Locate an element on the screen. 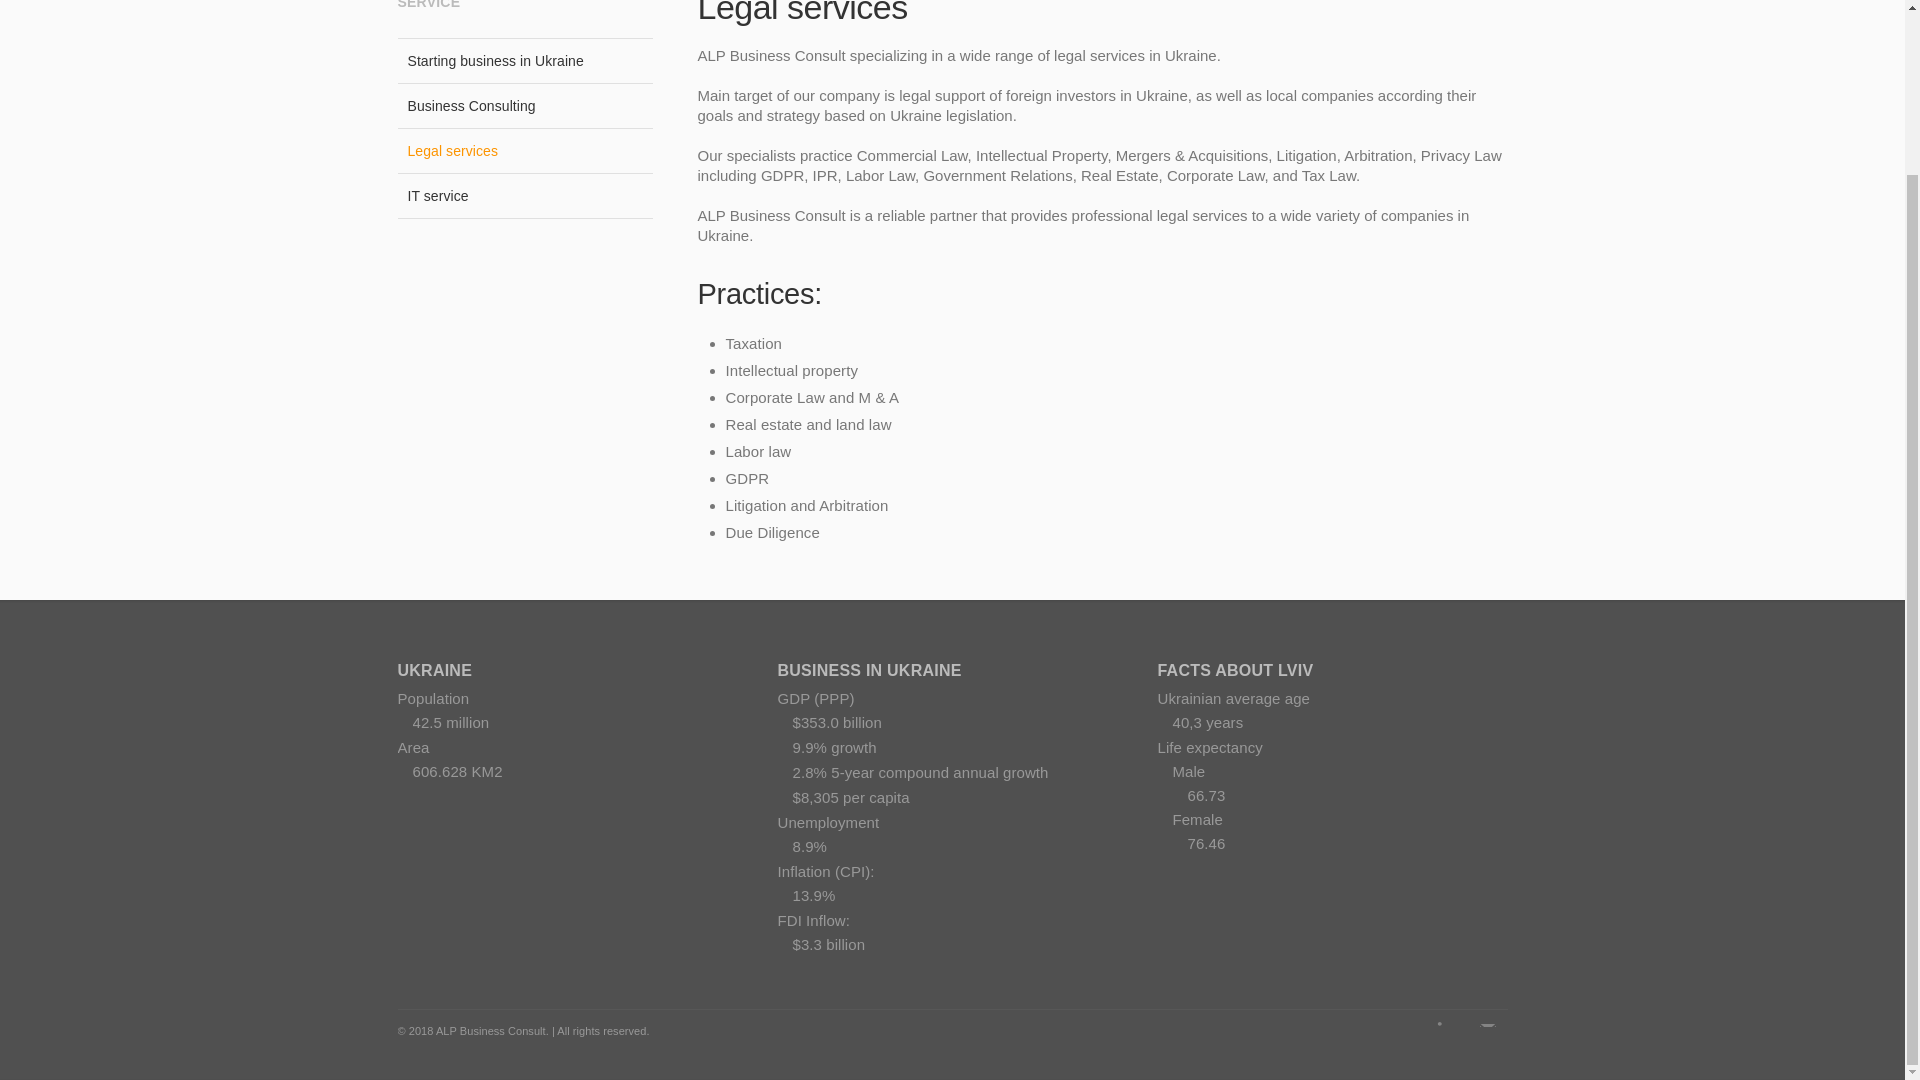 The width and height of the screenshot is (1920, 1080). Legal services is located at coordinates (524, 150).